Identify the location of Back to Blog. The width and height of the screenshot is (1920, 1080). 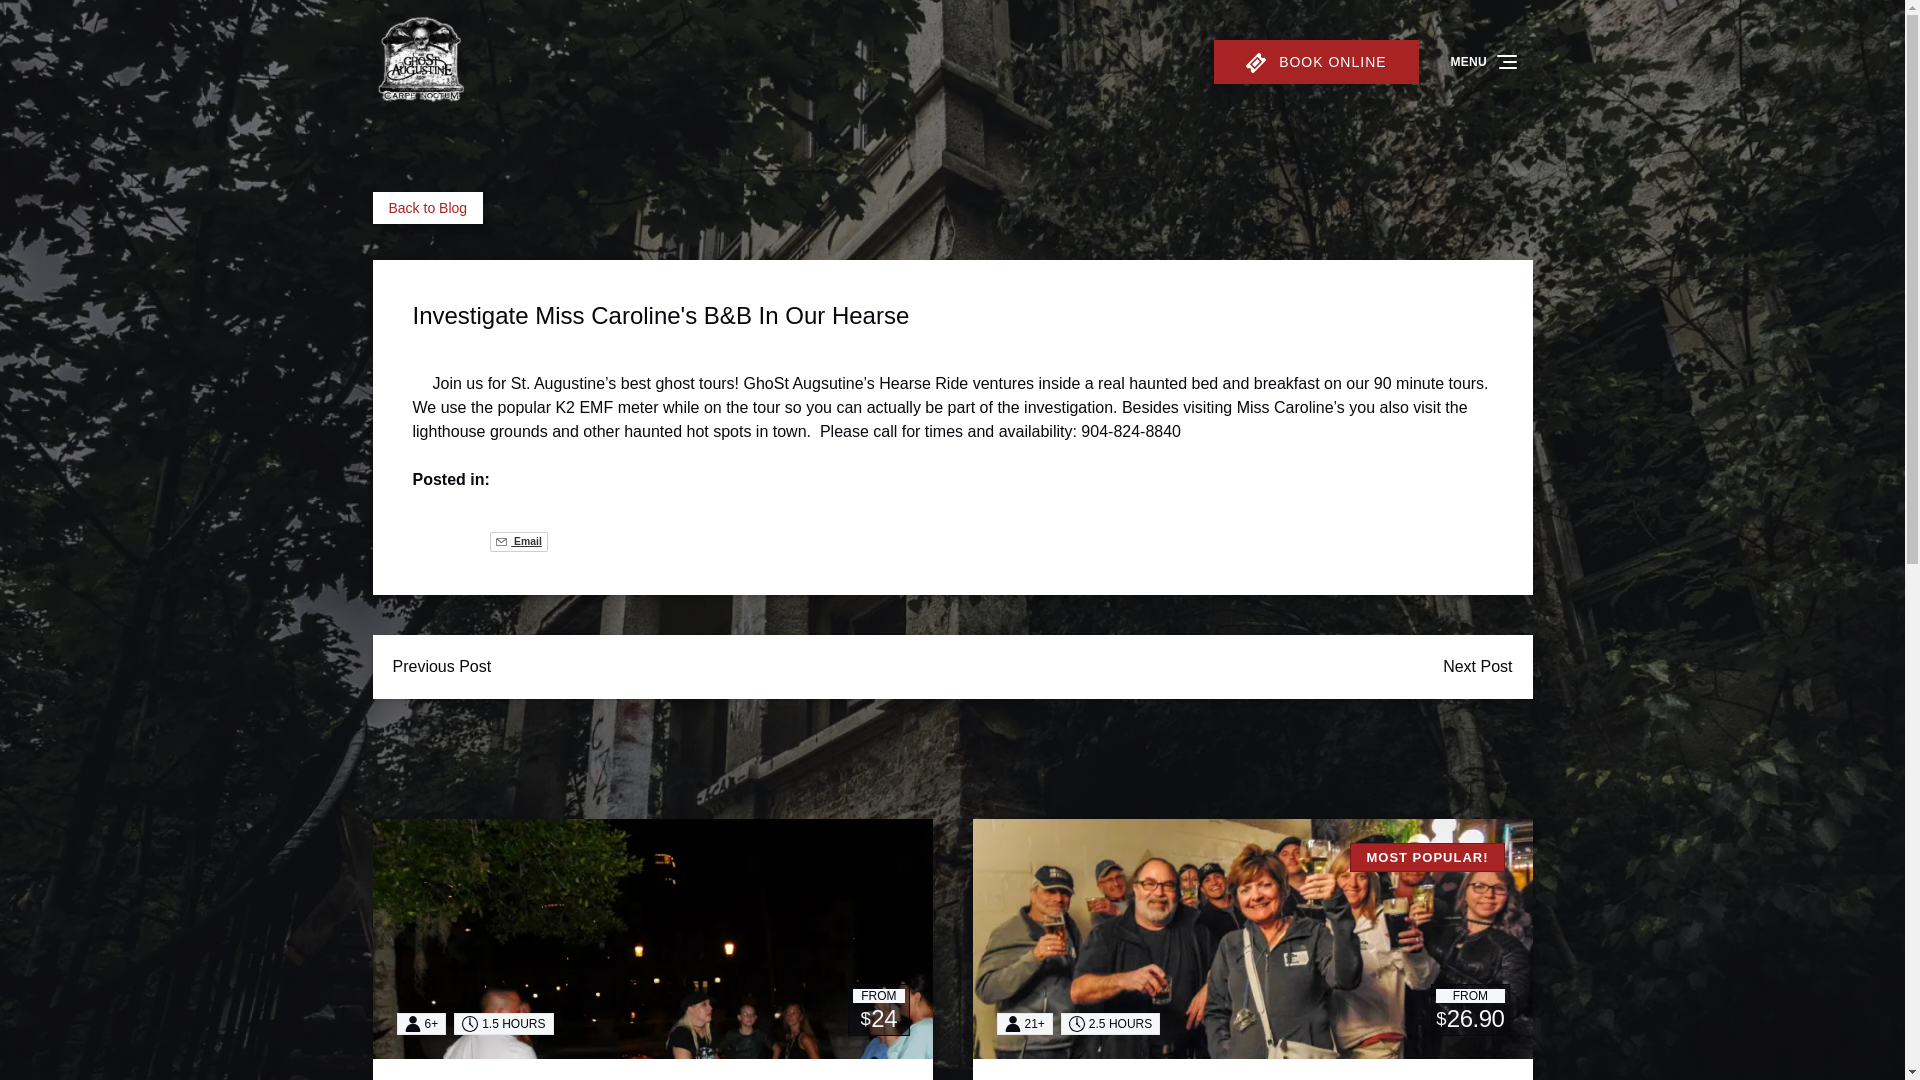
(428, 208).